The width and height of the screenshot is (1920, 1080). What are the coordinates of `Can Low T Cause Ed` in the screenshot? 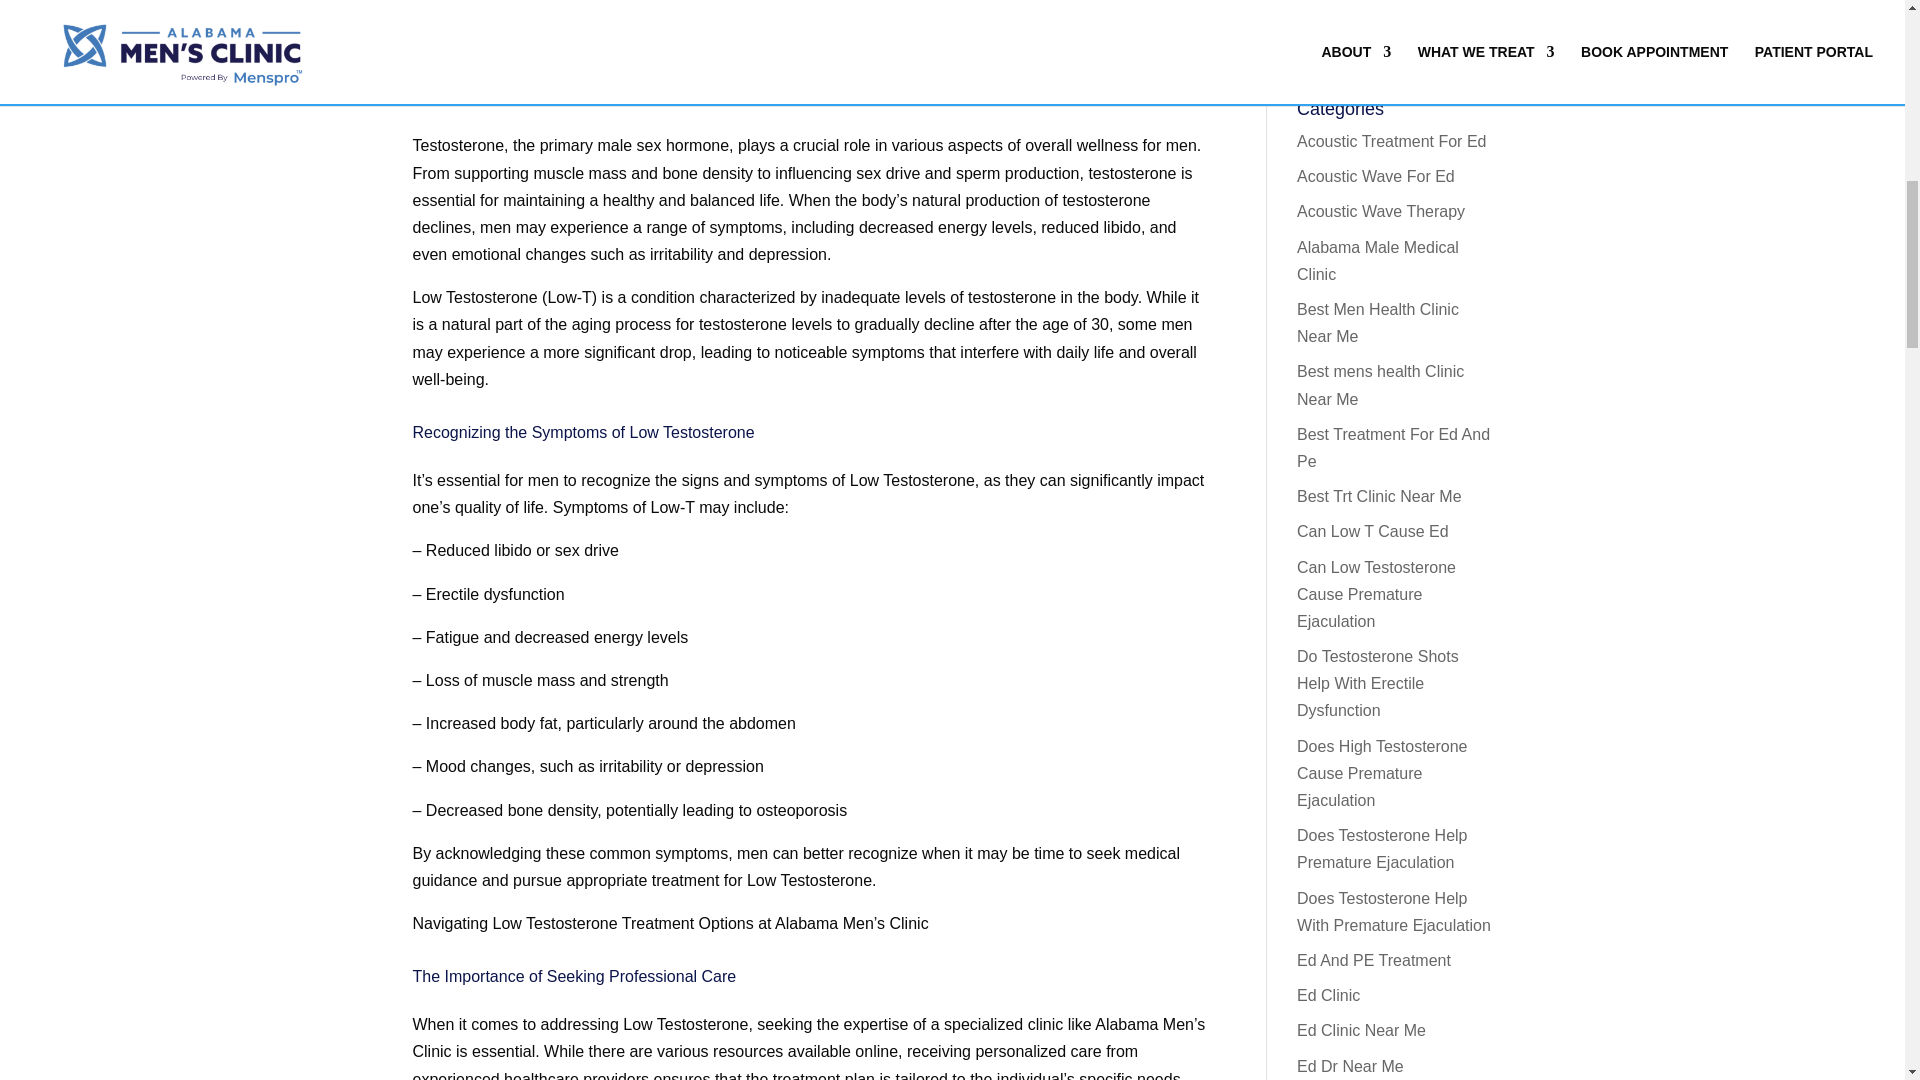 It's located at (1373, 531).